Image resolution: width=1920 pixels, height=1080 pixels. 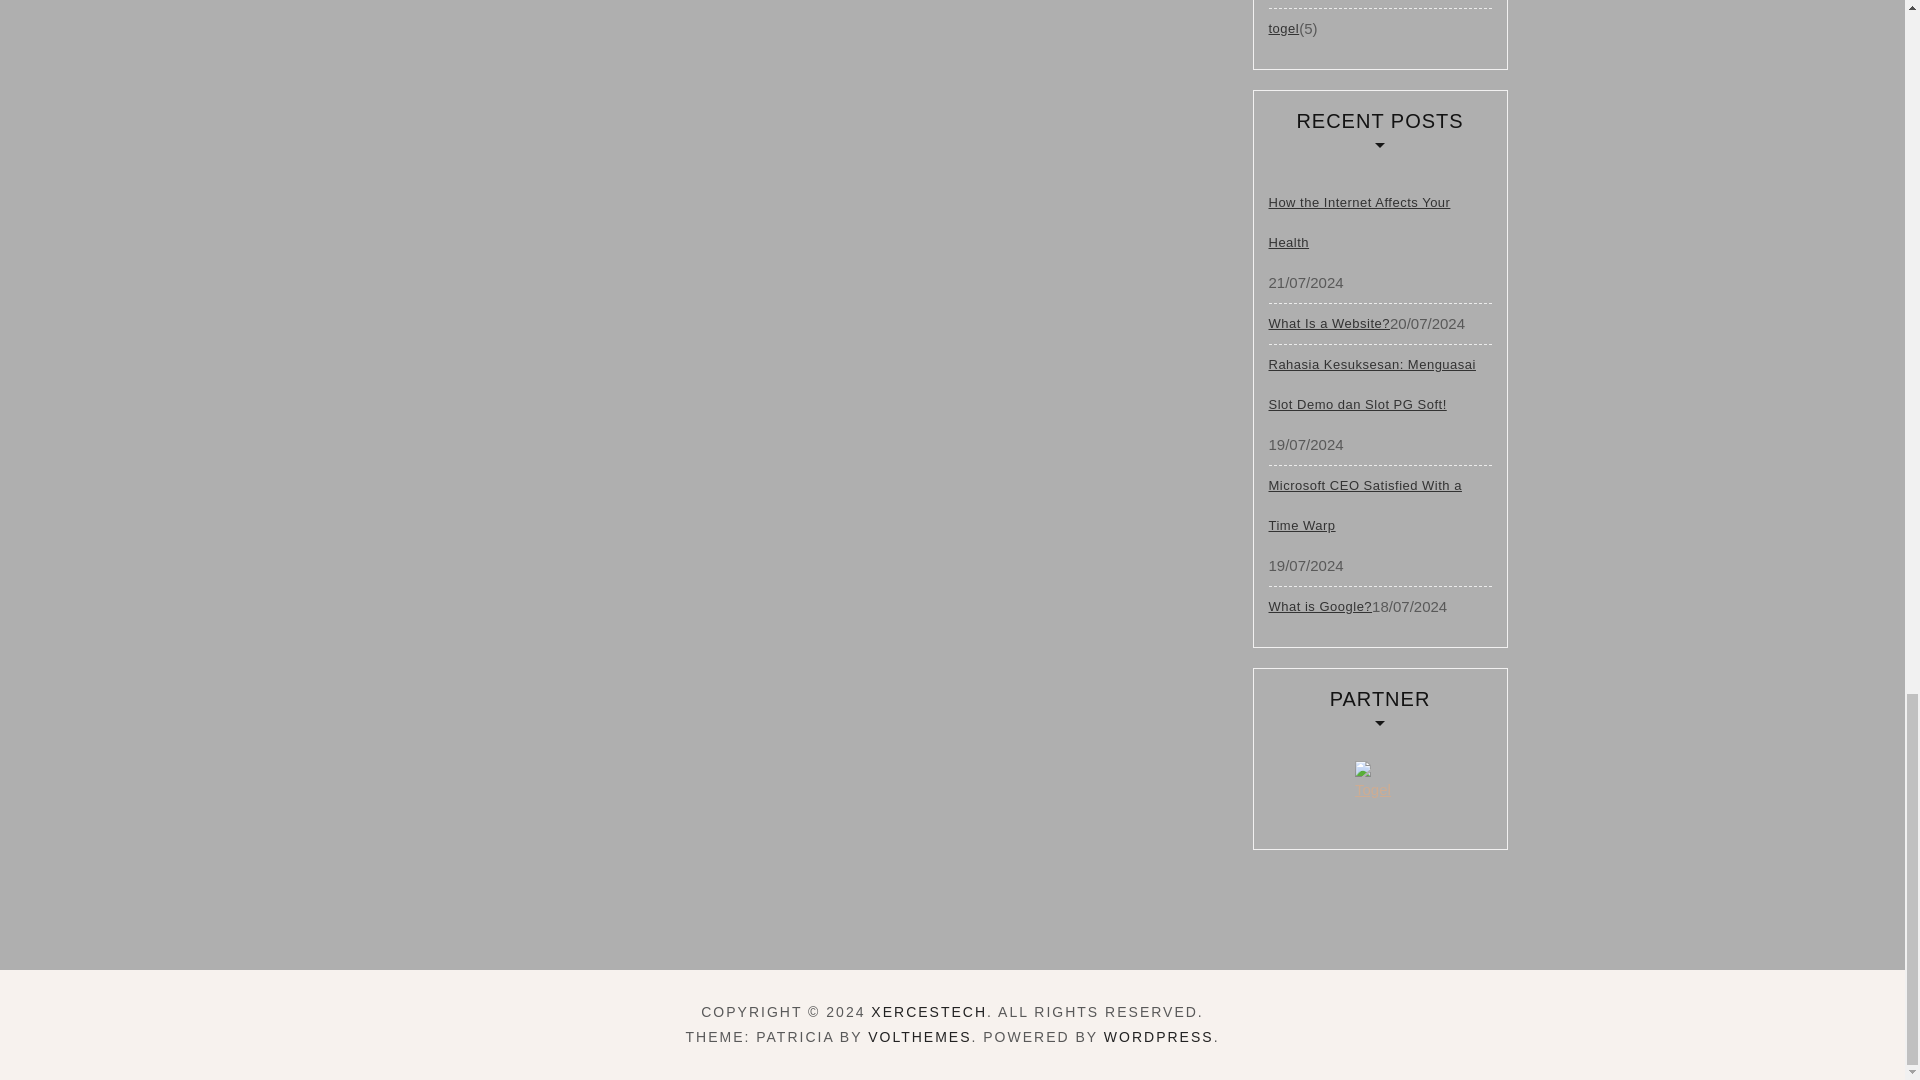 What do you see at coordinates (1158, 1036) in the screenshot?
I see `WordPress` at bounding box center [1158, 1036].